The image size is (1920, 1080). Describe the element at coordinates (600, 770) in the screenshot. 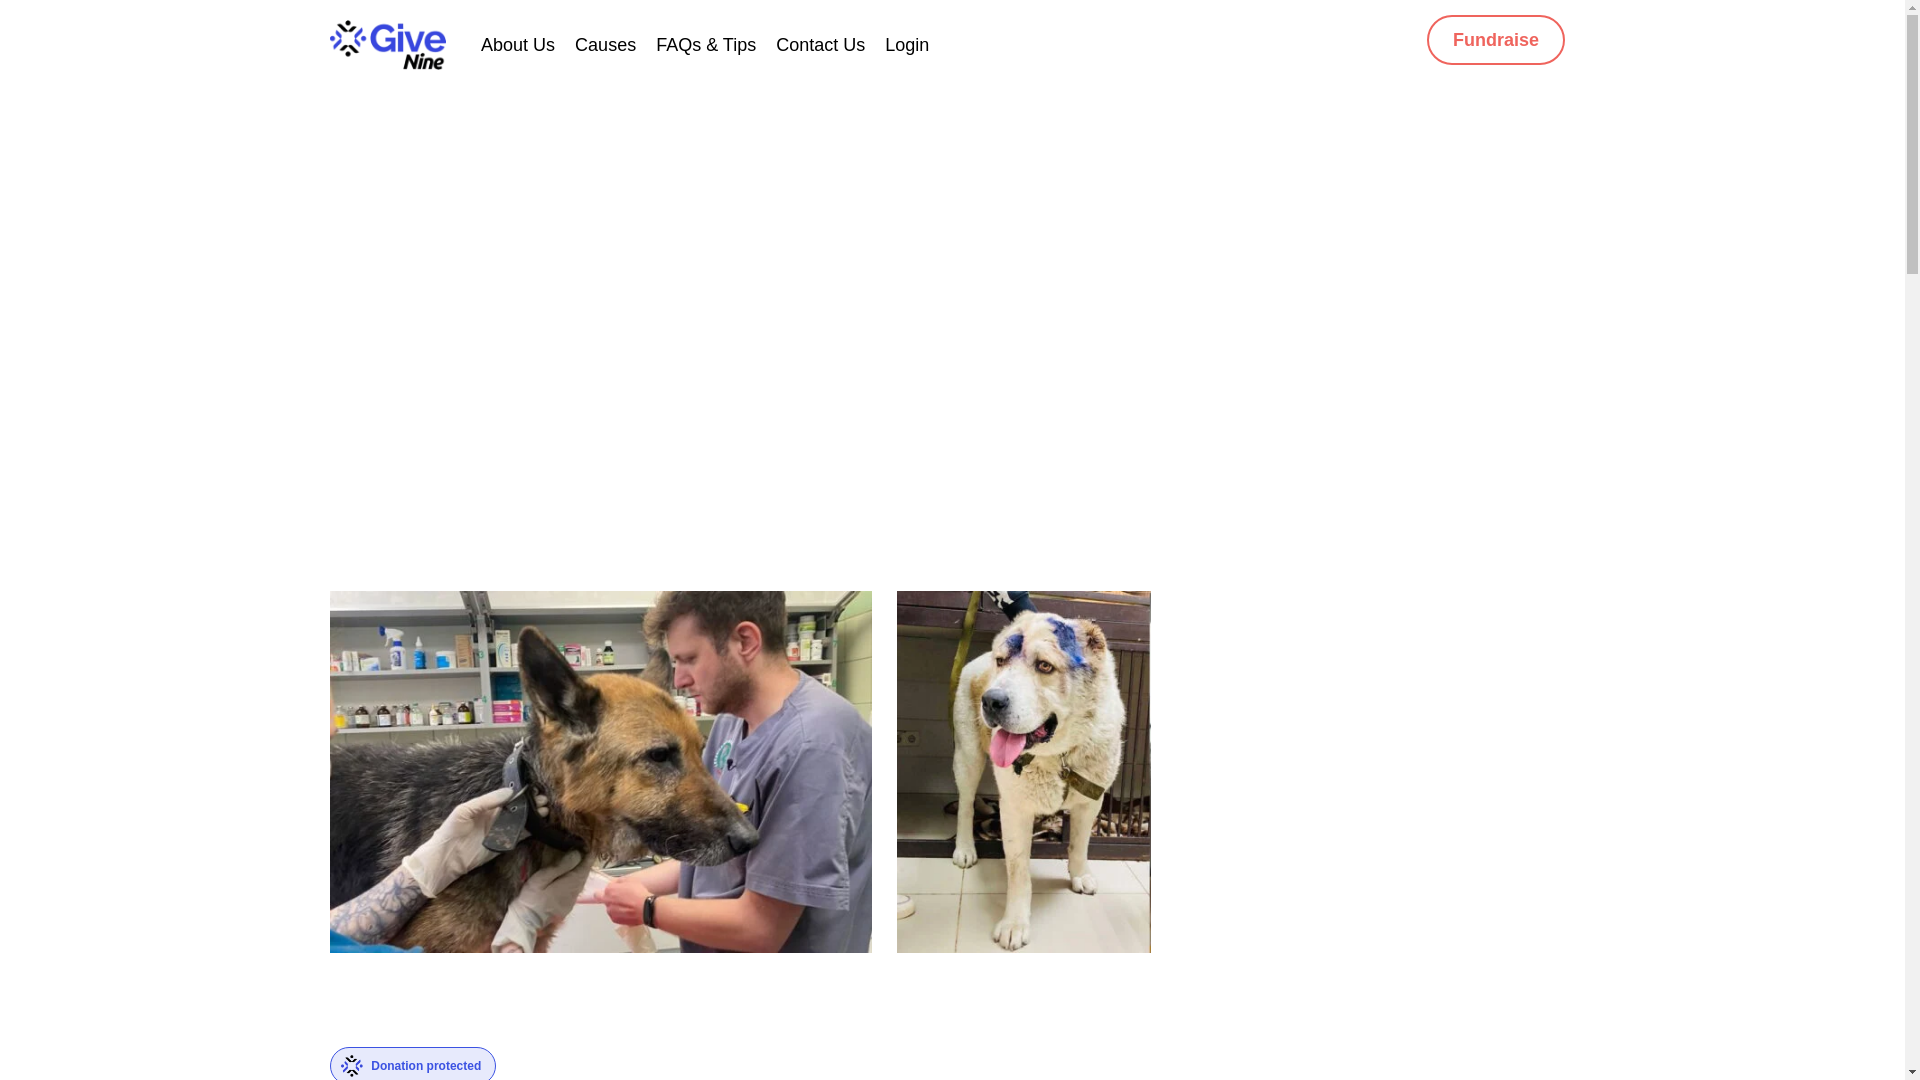

I see `220311130100-animals-pets-rescued-ukraine` at that location.